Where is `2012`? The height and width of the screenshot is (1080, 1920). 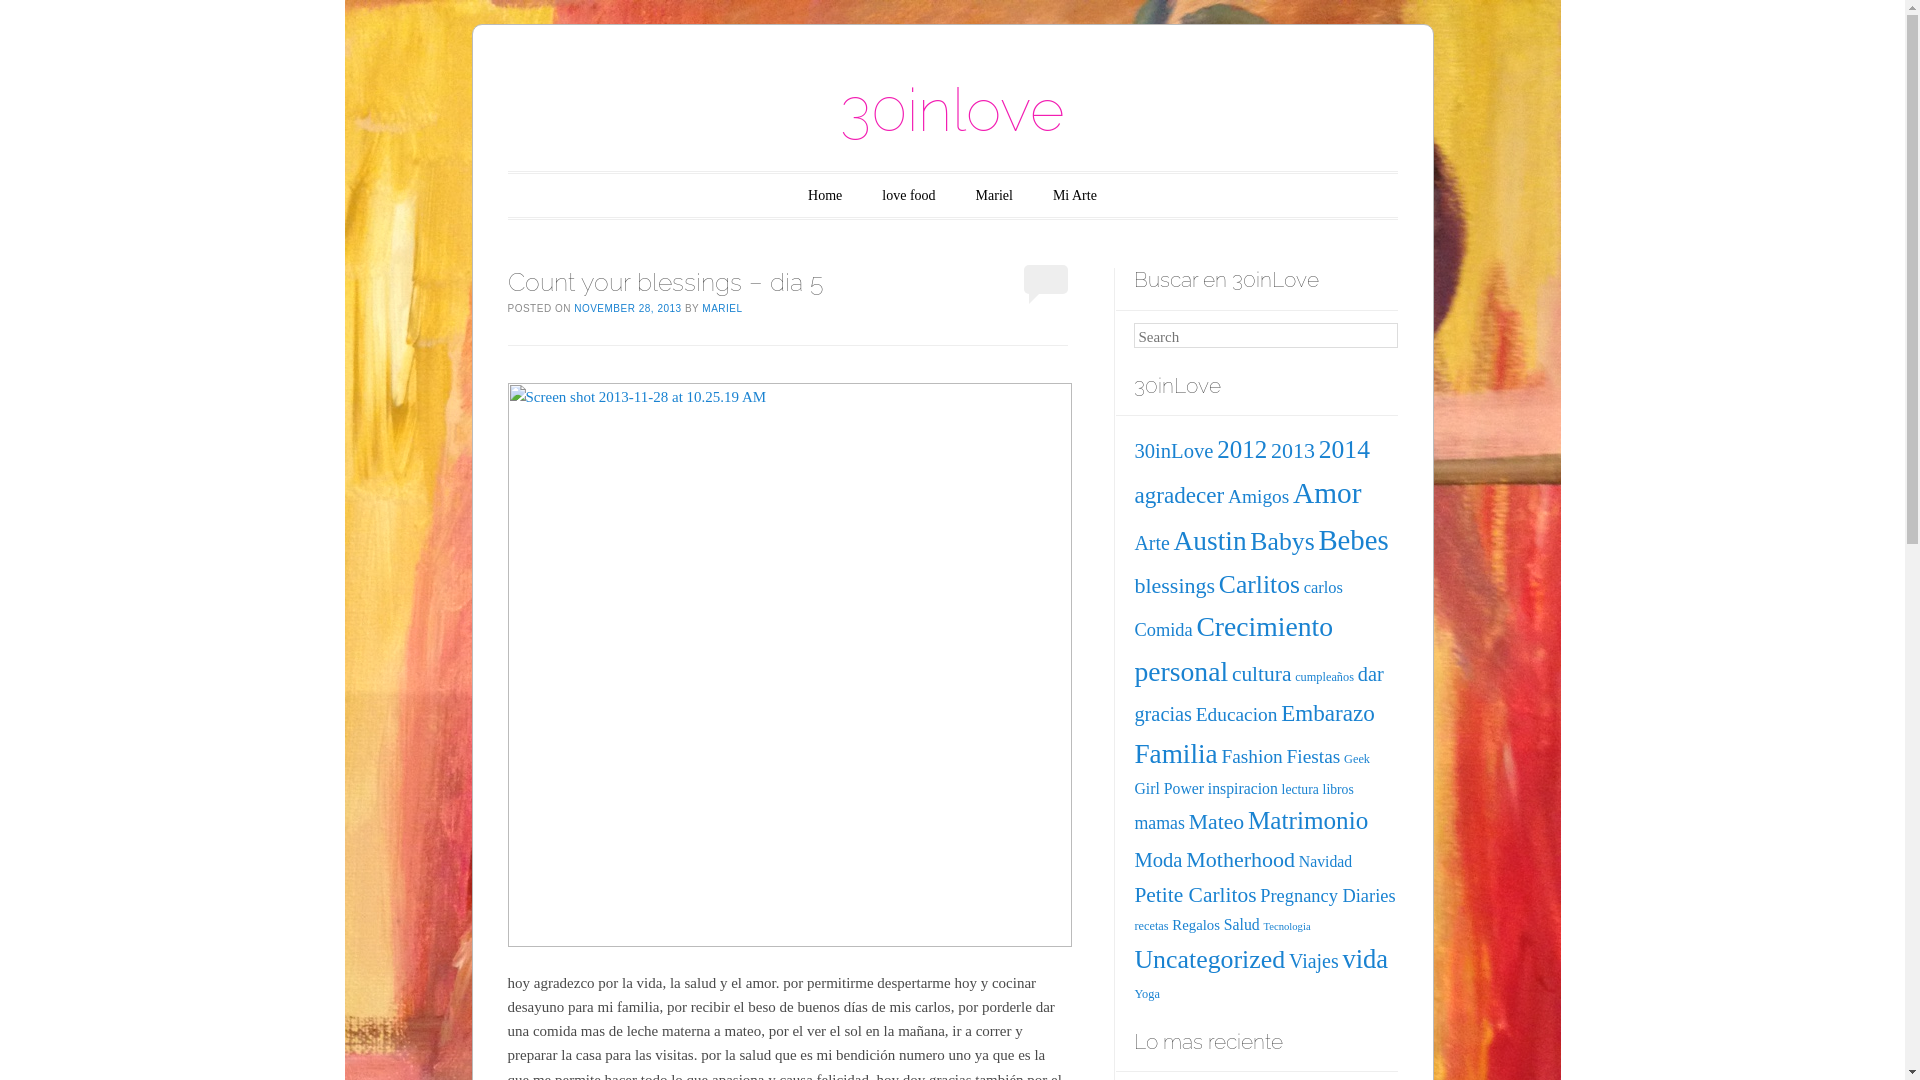
2012 is located at coordinates (1242, 450).